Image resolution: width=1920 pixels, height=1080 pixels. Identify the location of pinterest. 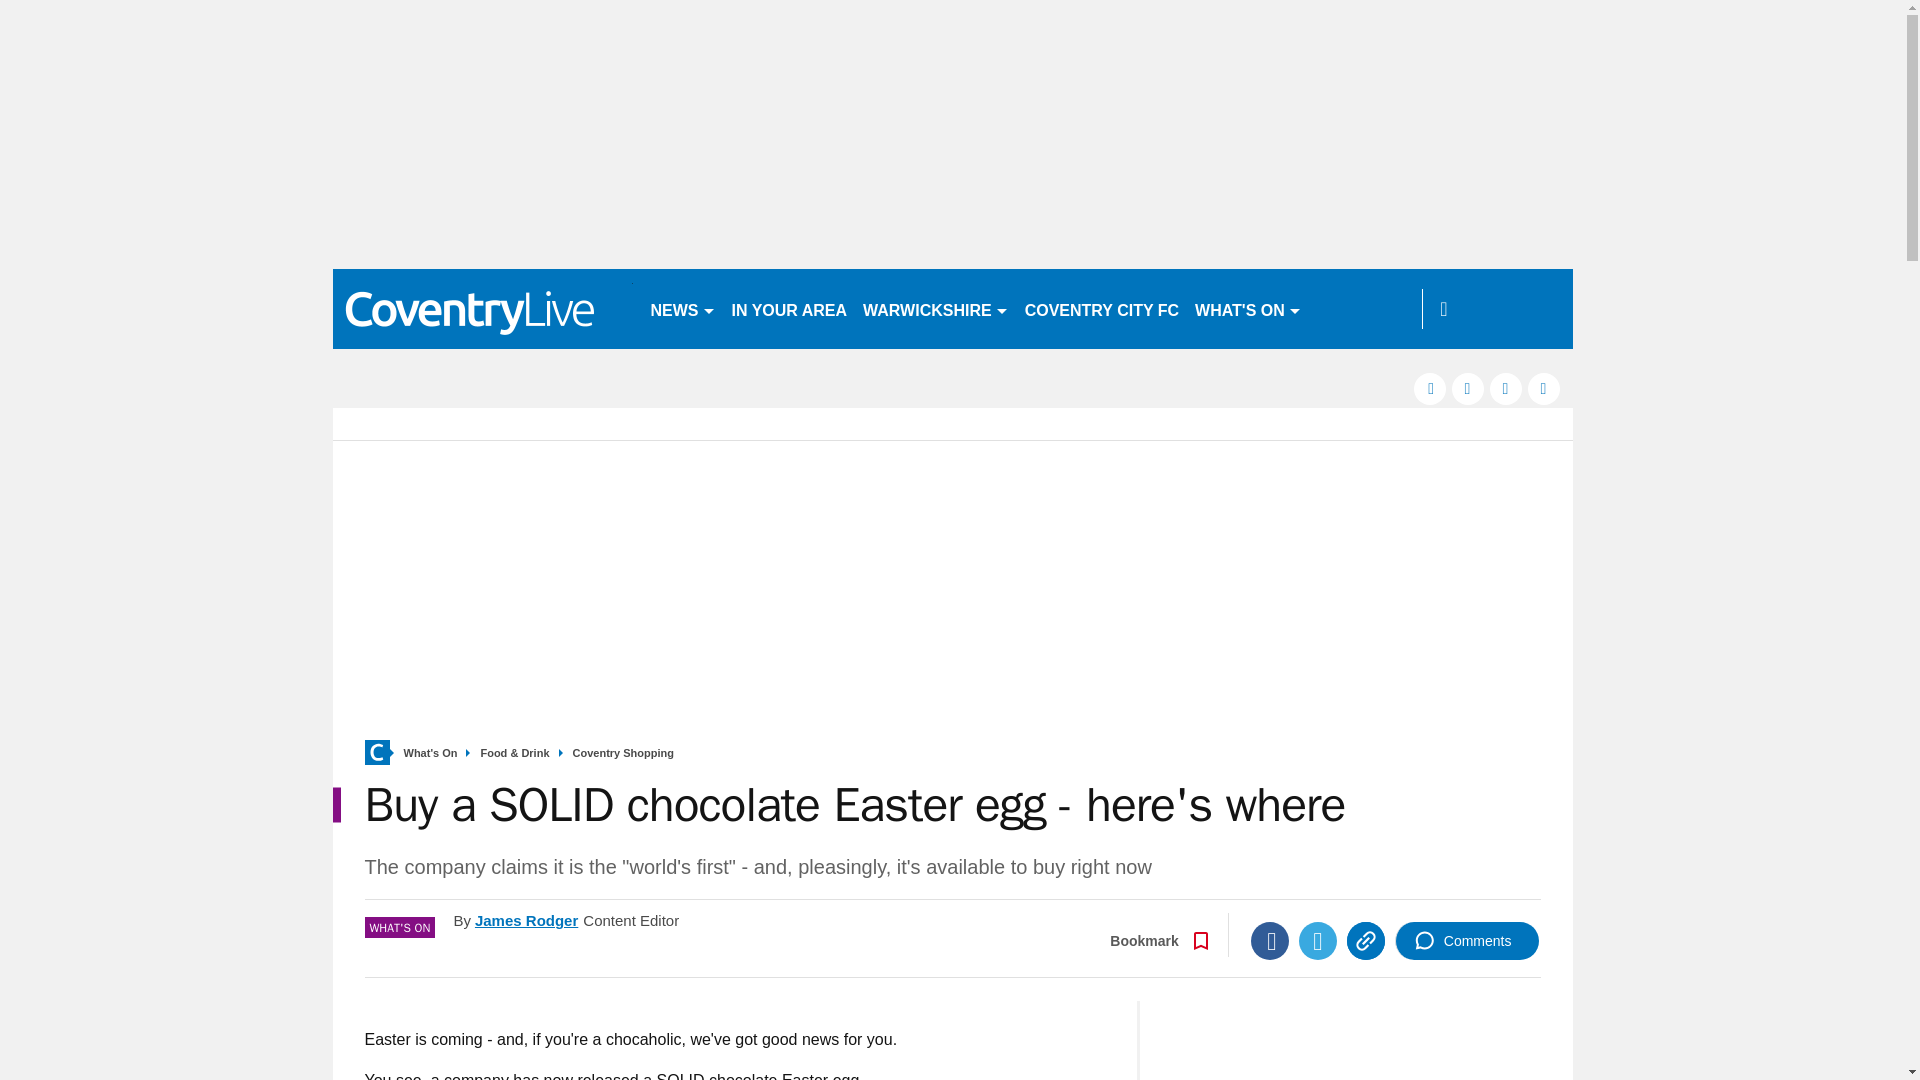
(1506, 388).